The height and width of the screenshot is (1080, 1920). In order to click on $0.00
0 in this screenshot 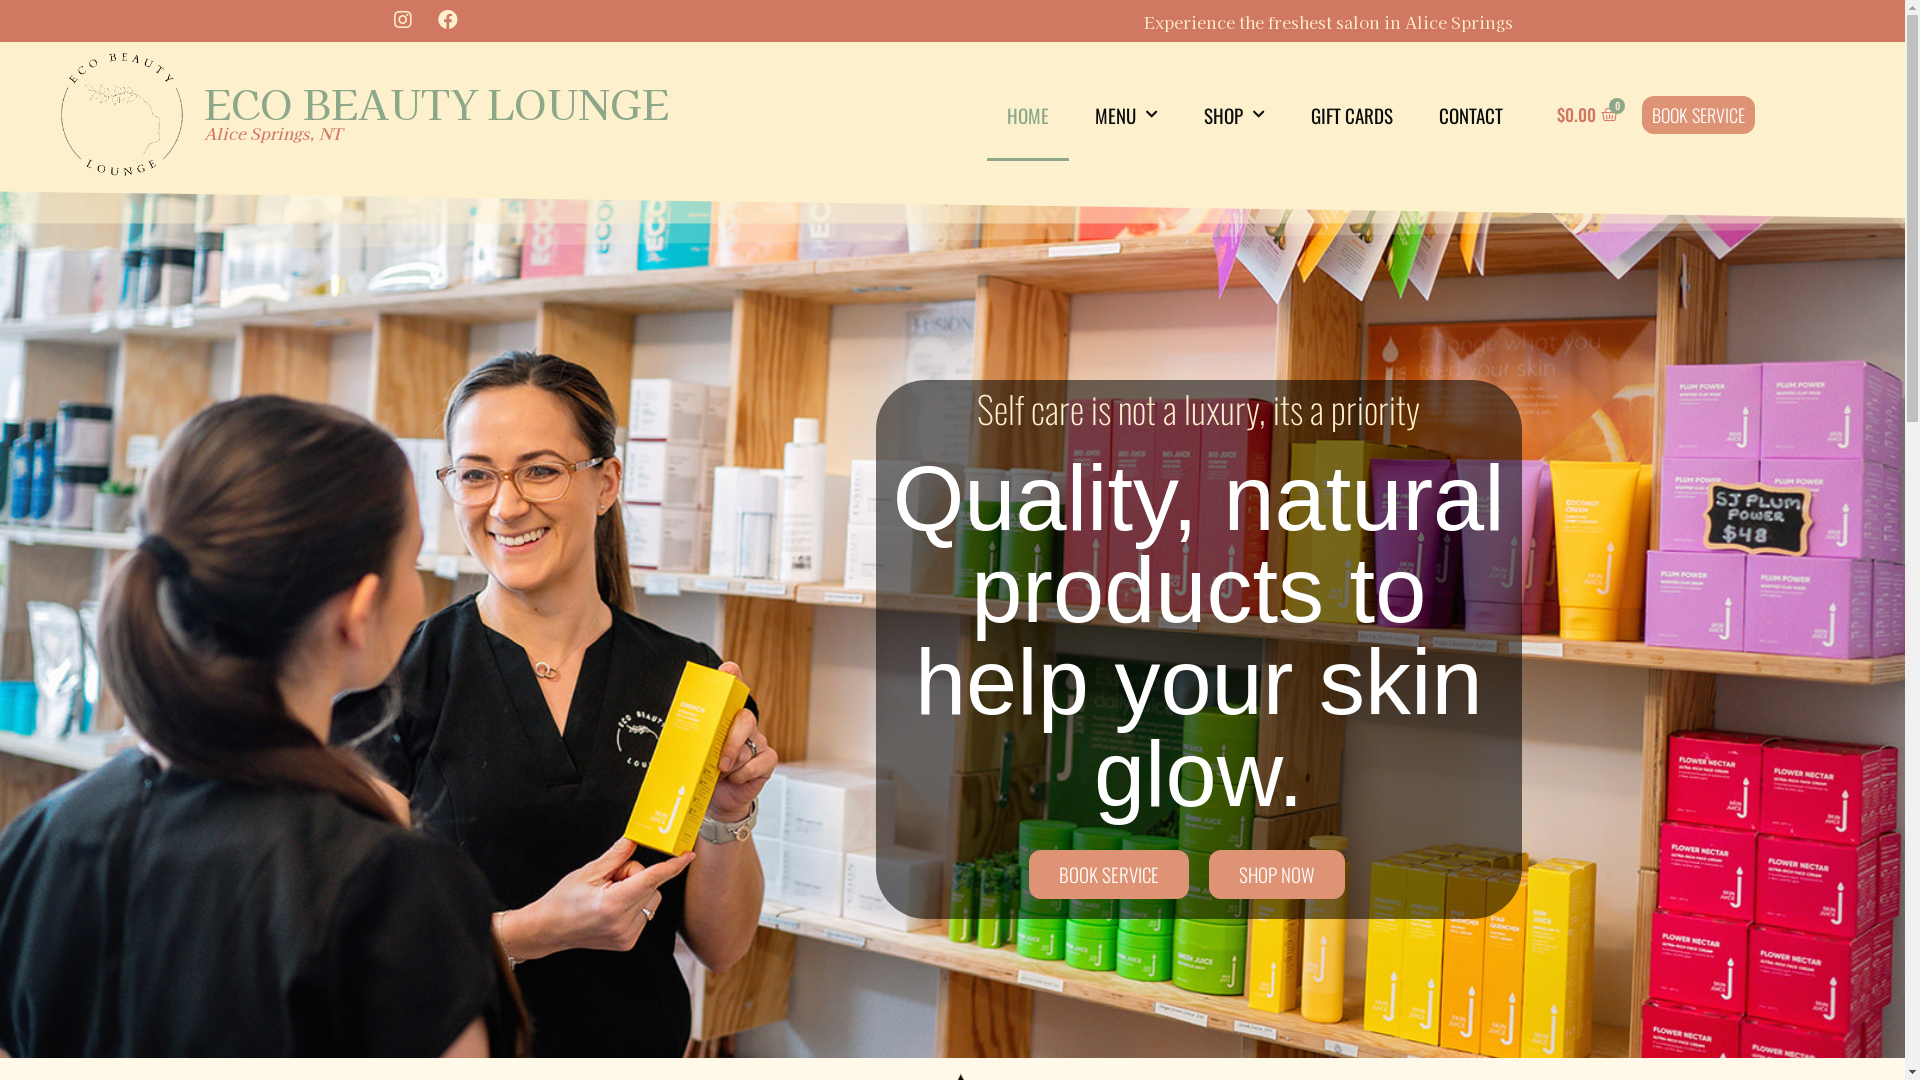, I will do `click(1588, 114)`.